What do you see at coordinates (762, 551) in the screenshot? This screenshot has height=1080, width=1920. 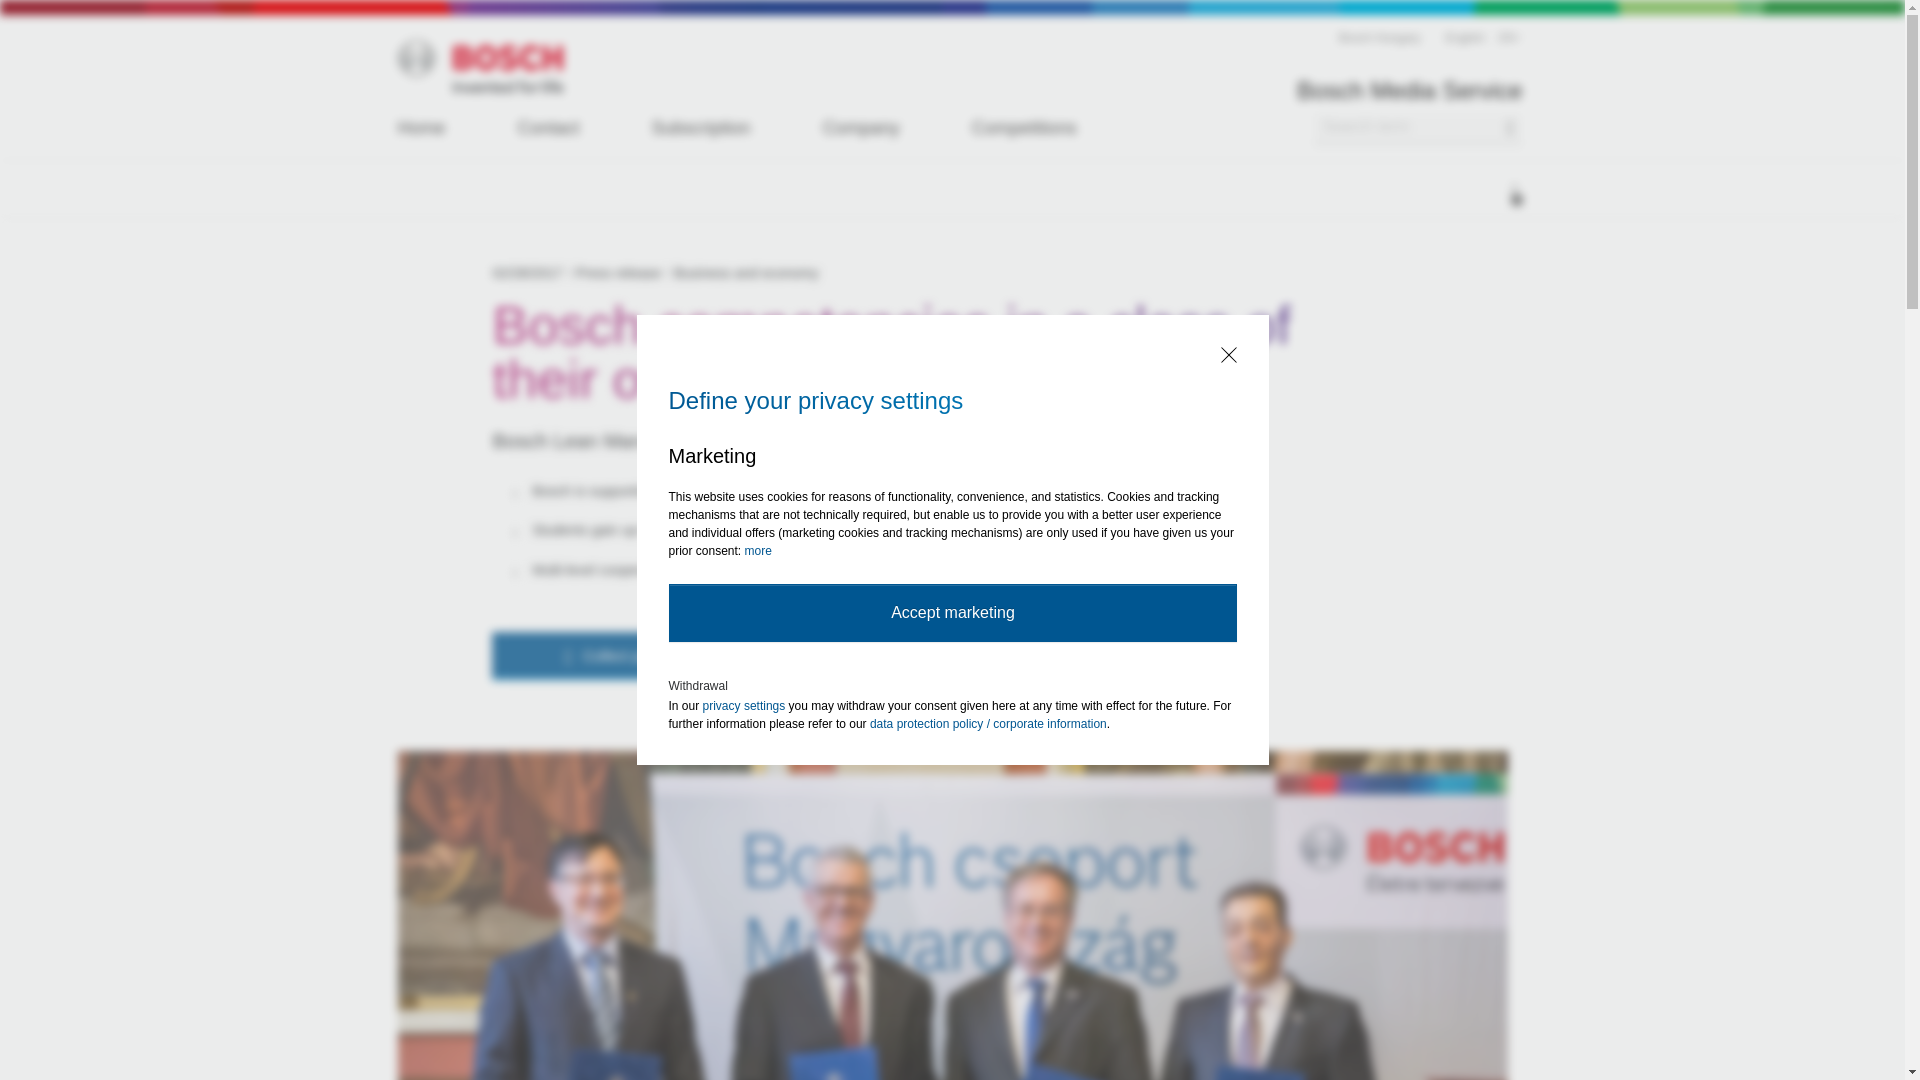 I see `more` at bounding box center [762, 551].